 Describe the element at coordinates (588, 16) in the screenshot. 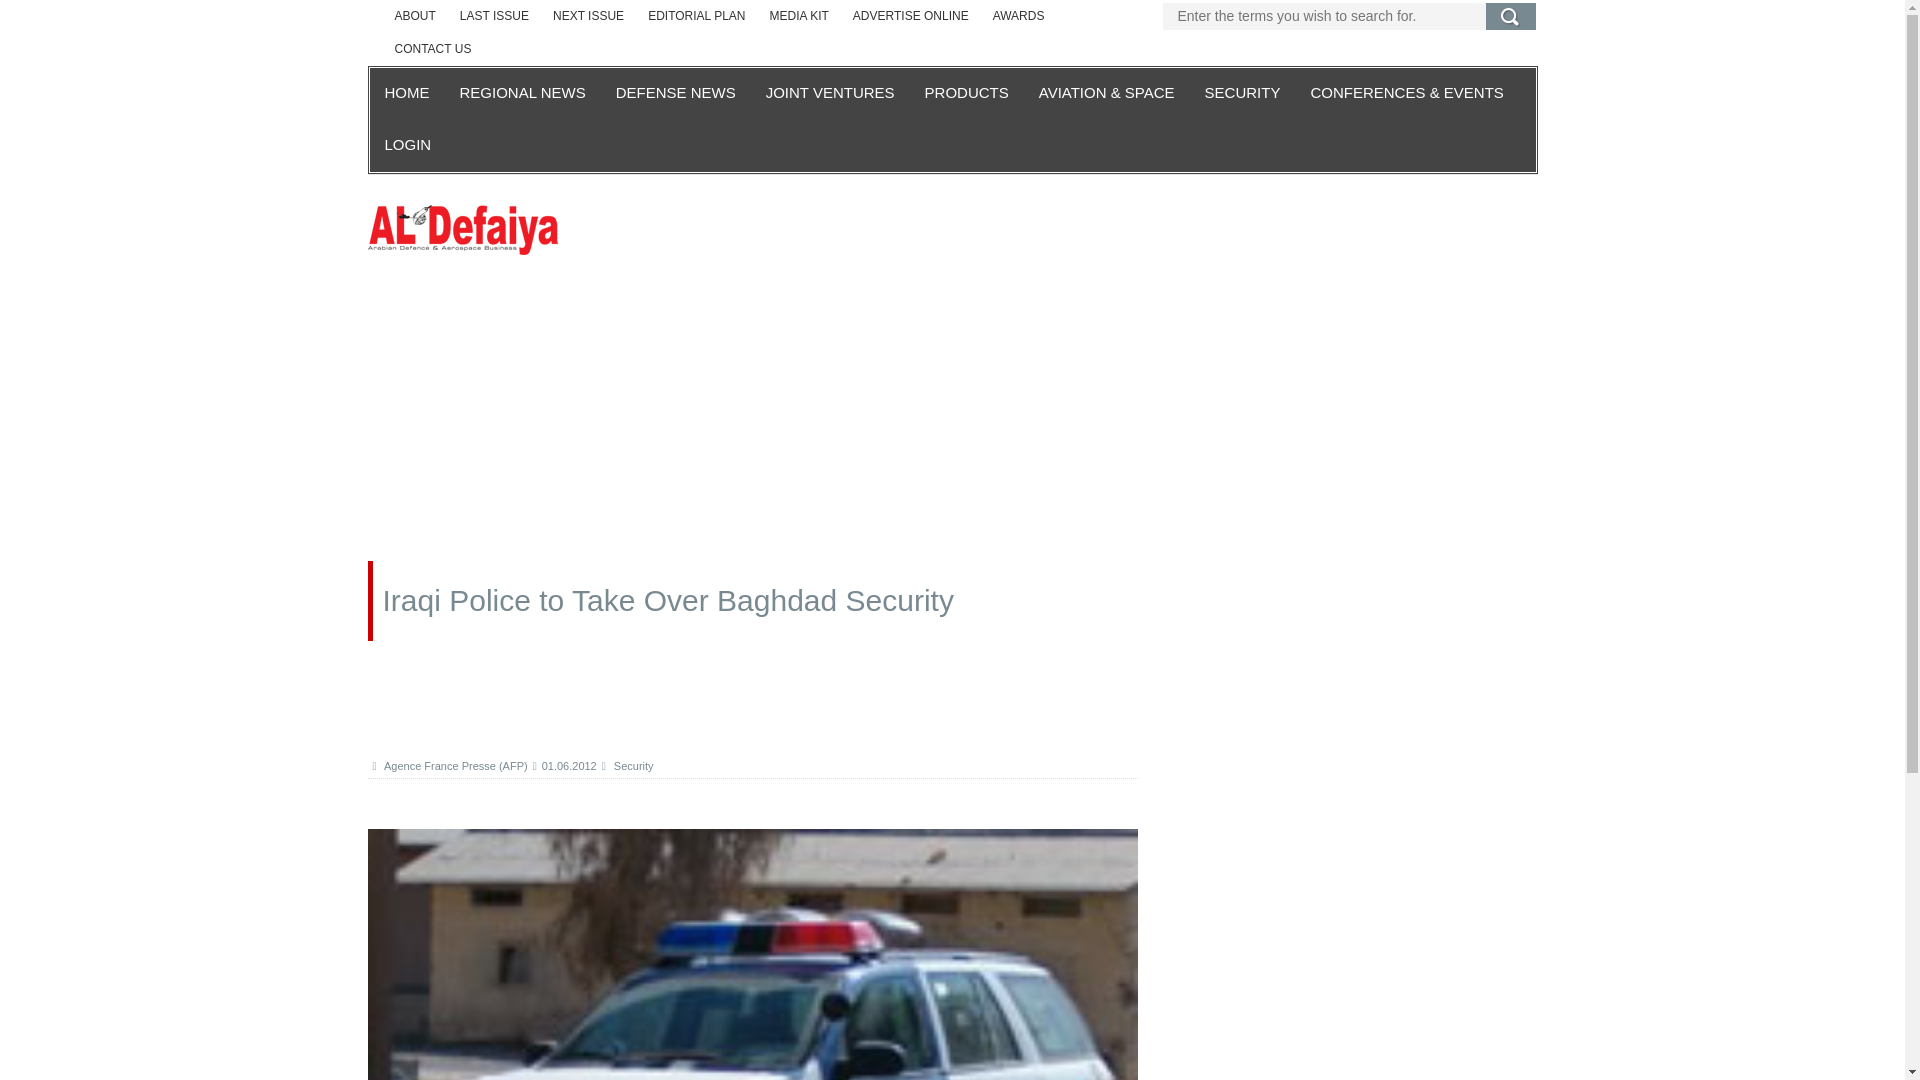

I see `NEXT ISSUE` at that location.